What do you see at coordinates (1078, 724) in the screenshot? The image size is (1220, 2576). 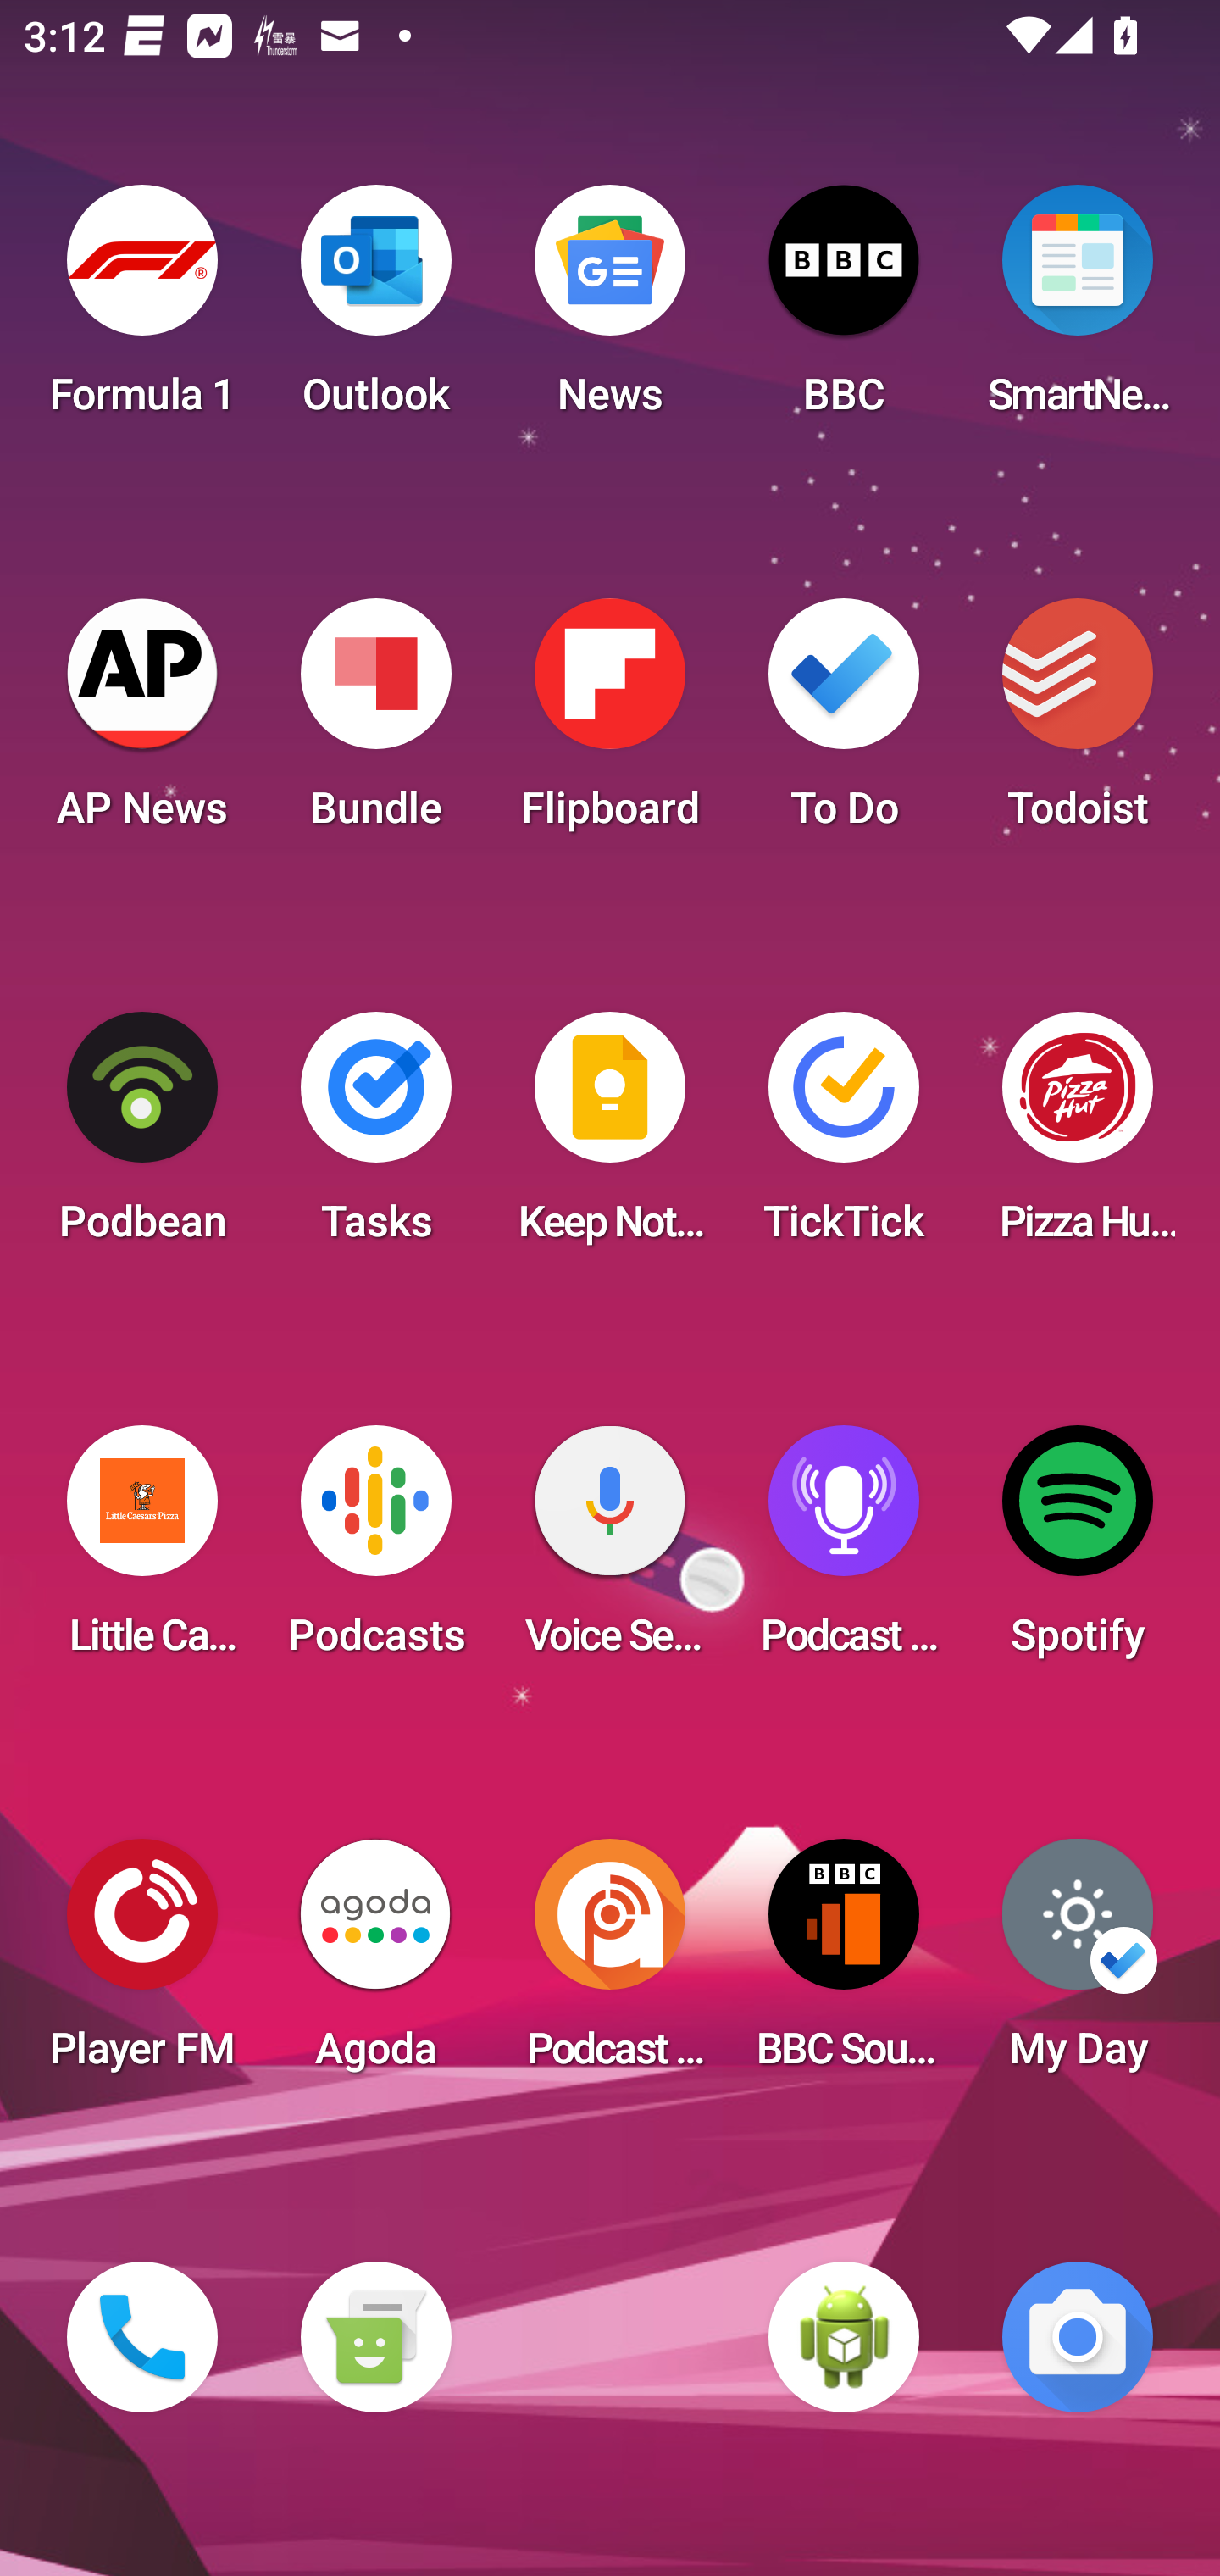 I see `Todoist` at bounding box center [1078, 724].